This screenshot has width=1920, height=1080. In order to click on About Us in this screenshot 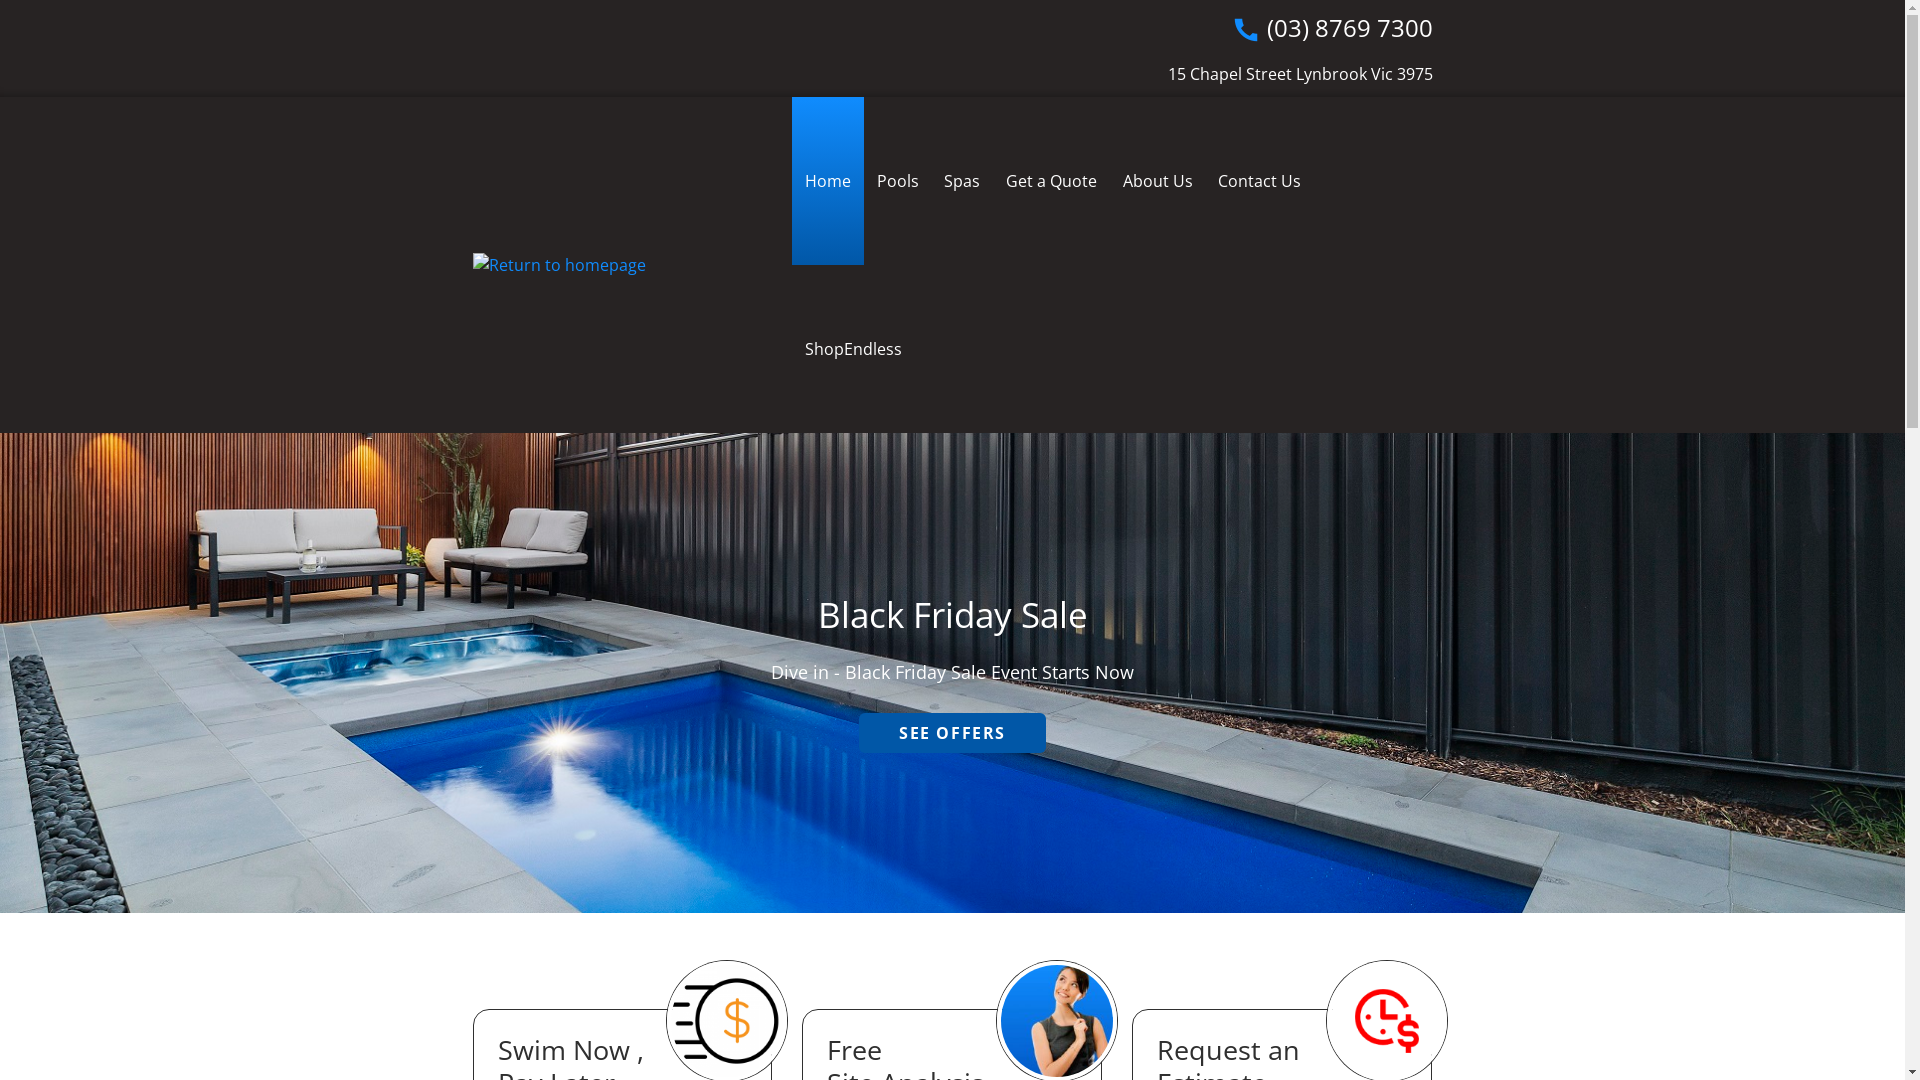, I will do `click(1158, 181)`.